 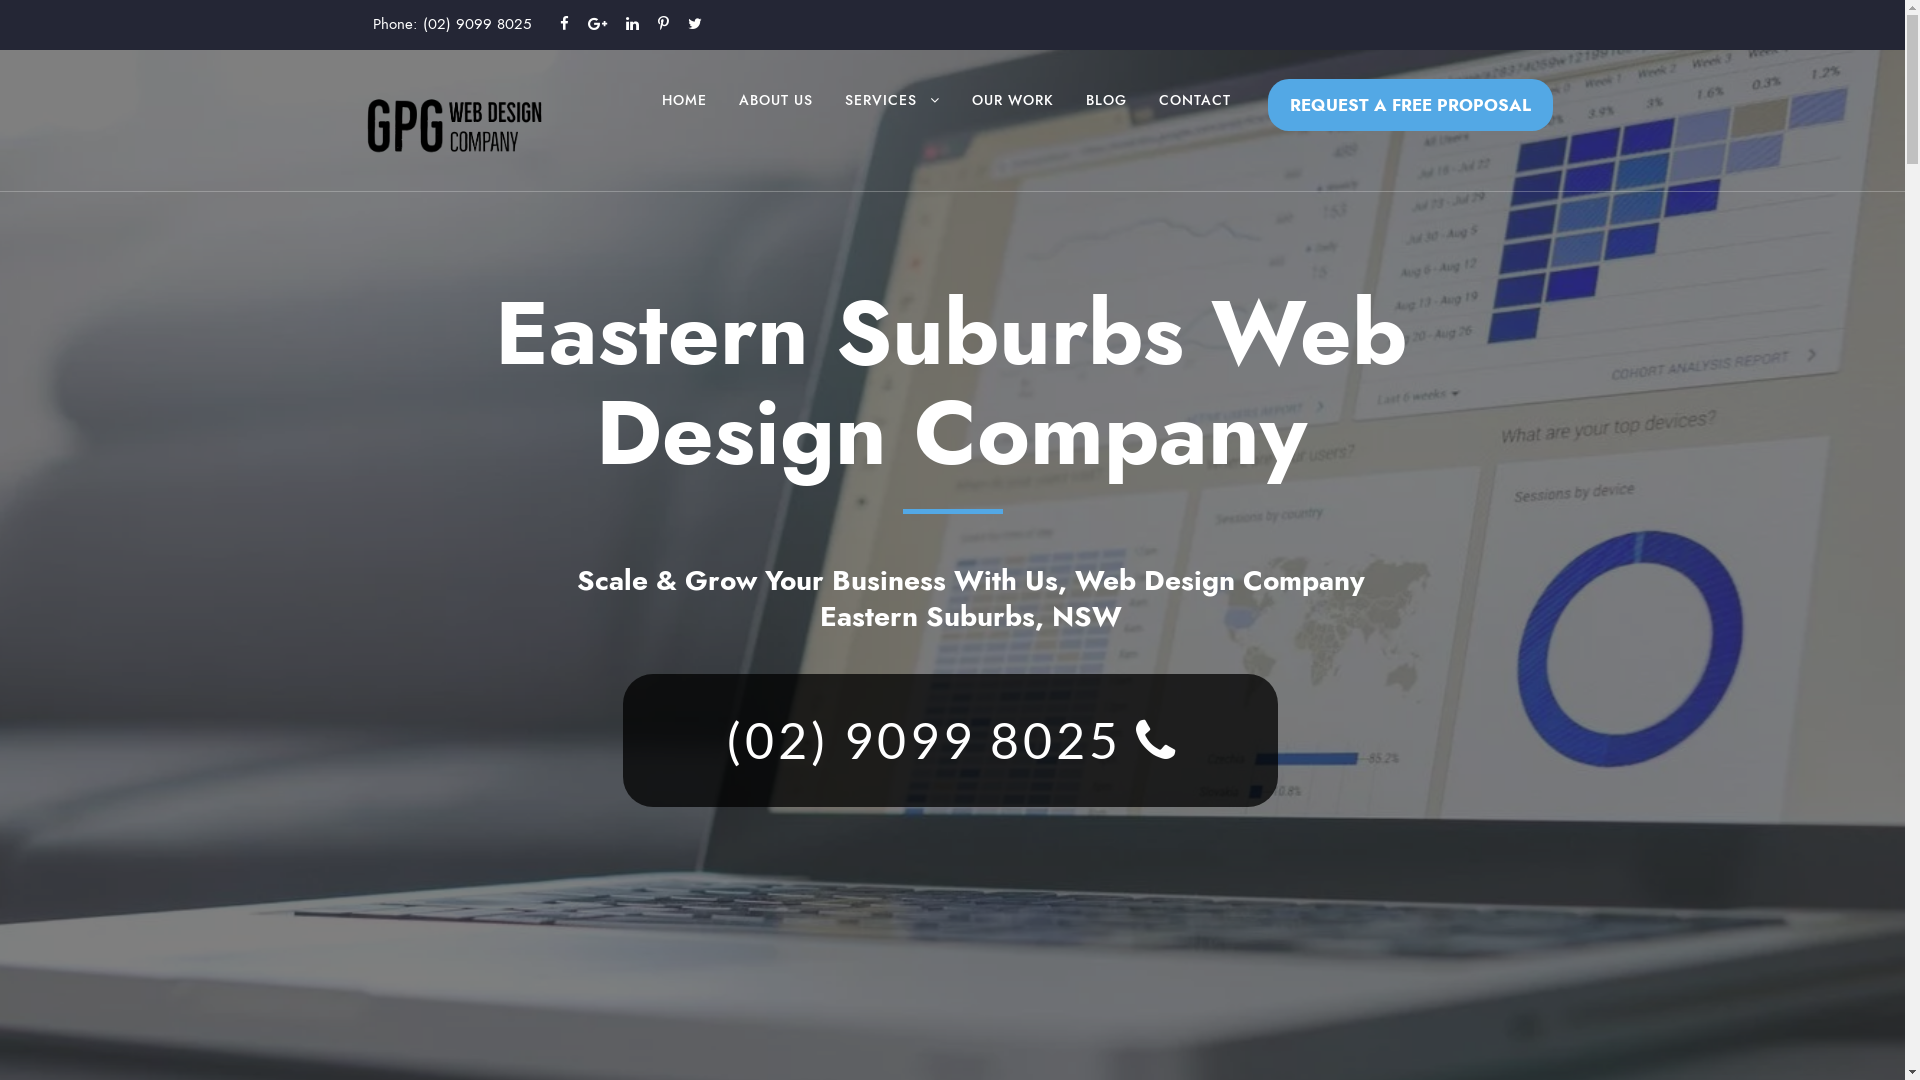 What do you see at coordinates (1410, 104) in the screenshot?
I see `REQUEST A FREE PROPOSAL` at bounding box center [1410, 104].